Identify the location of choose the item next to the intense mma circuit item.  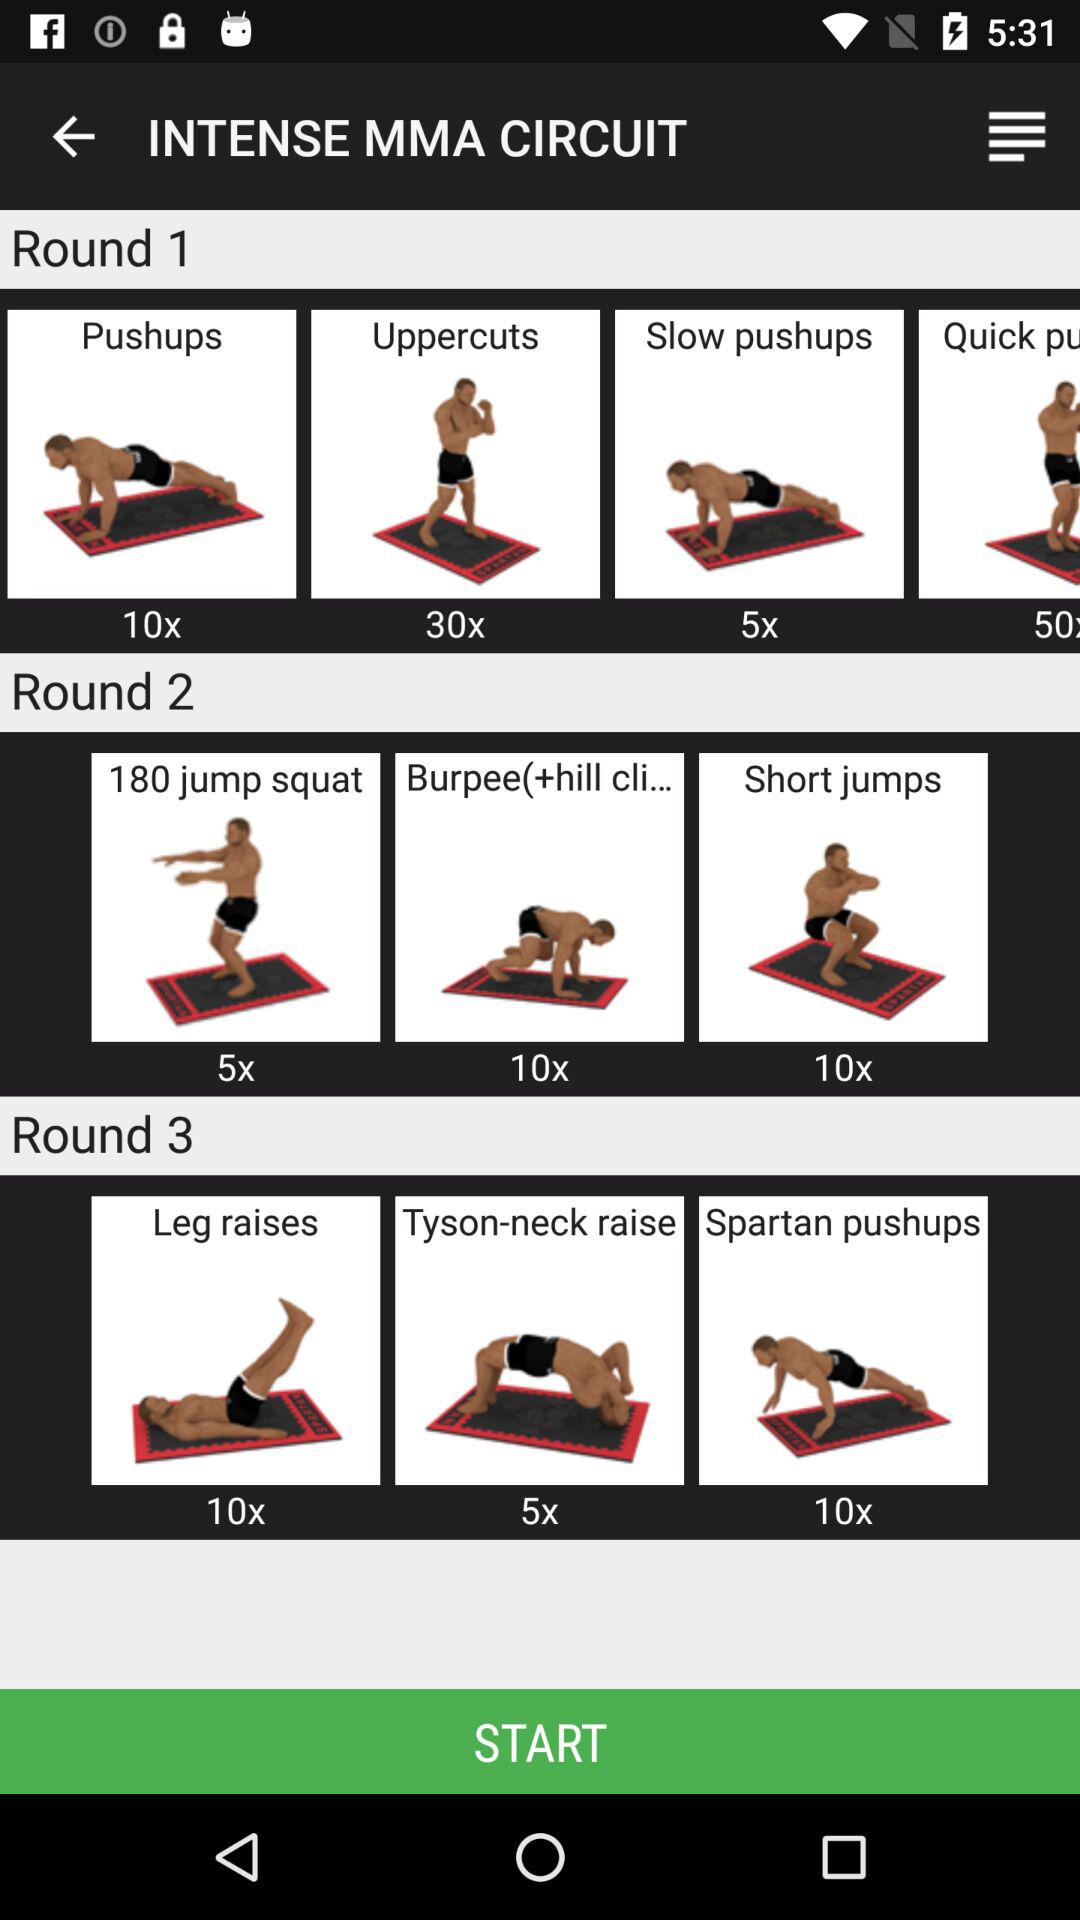
(1016, 136).